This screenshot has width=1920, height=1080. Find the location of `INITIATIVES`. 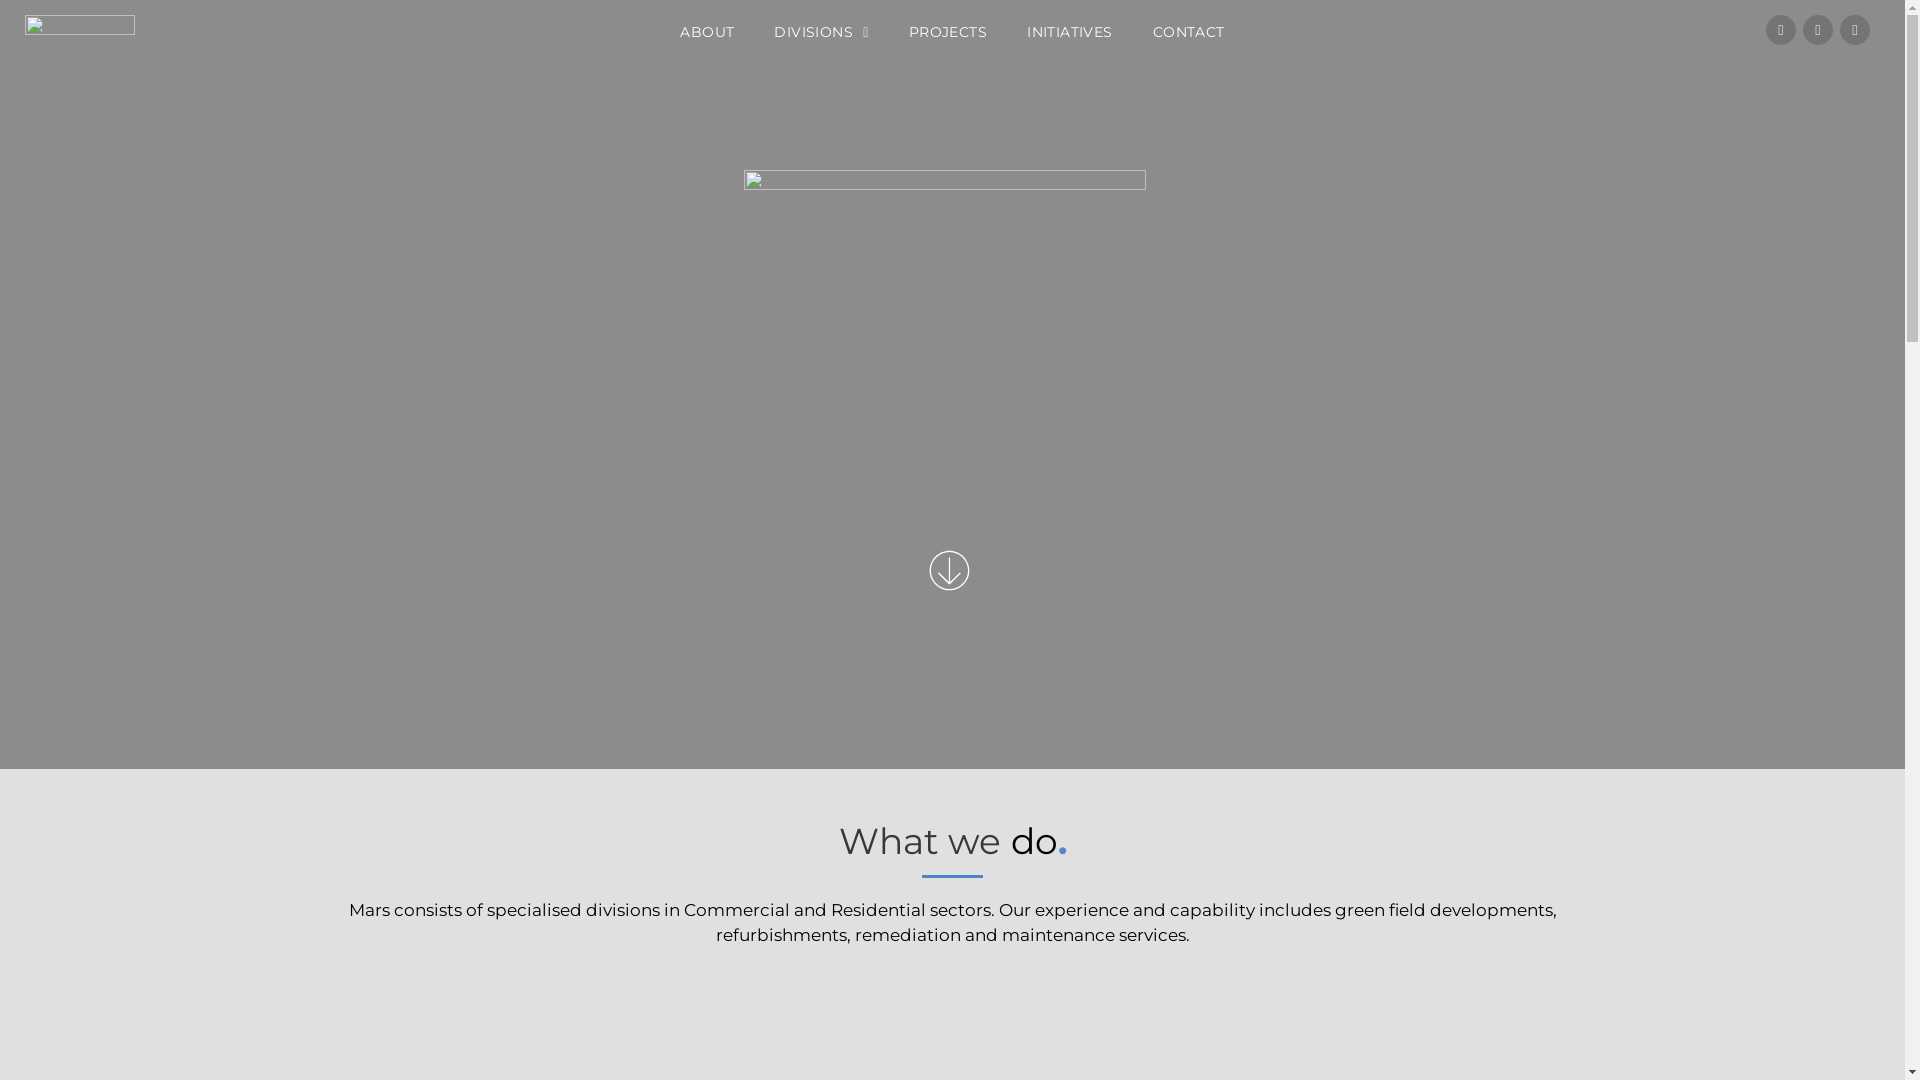

INITIATIVES is located at coordinates (1070, 32).